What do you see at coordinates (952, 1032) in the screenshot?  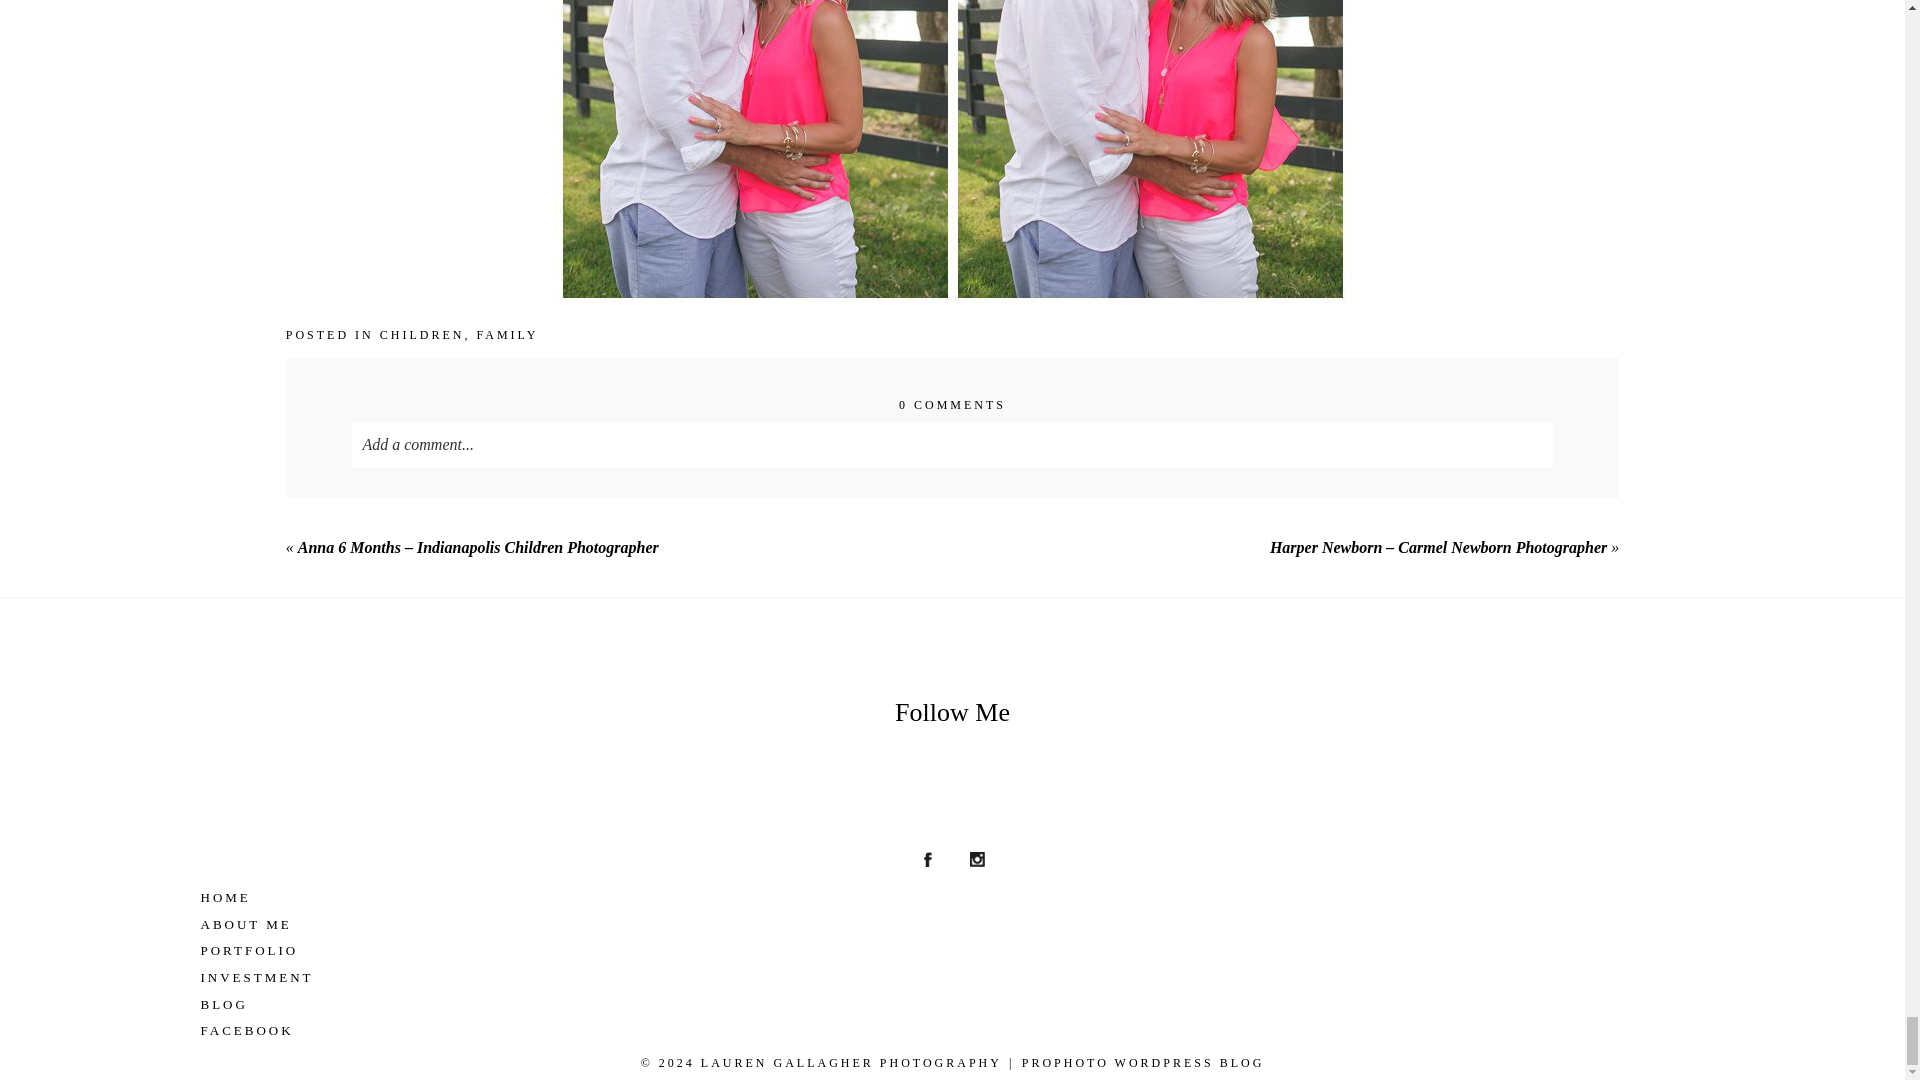 I see `FACEBOOK` at bounding box center [952, 1032].